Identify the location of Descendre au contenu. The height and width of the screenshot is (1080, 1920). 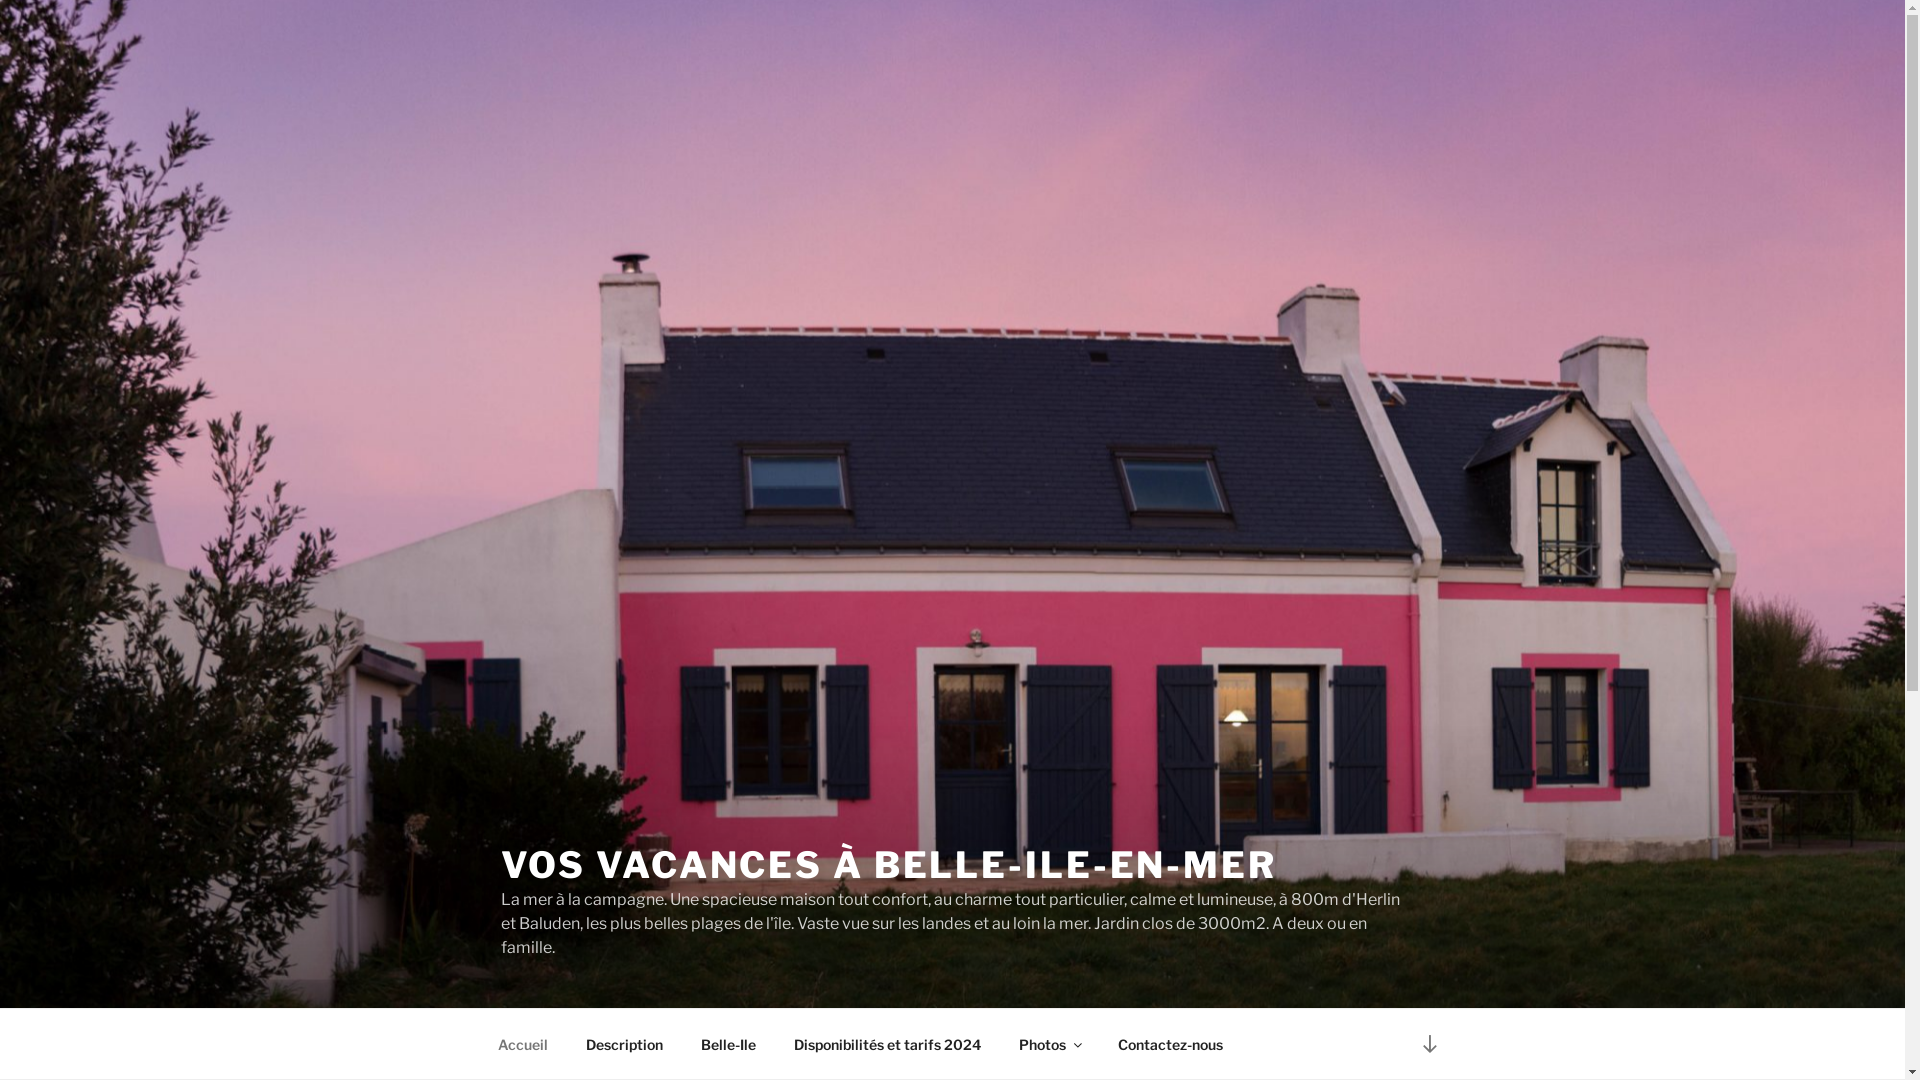
(1429, 1044).